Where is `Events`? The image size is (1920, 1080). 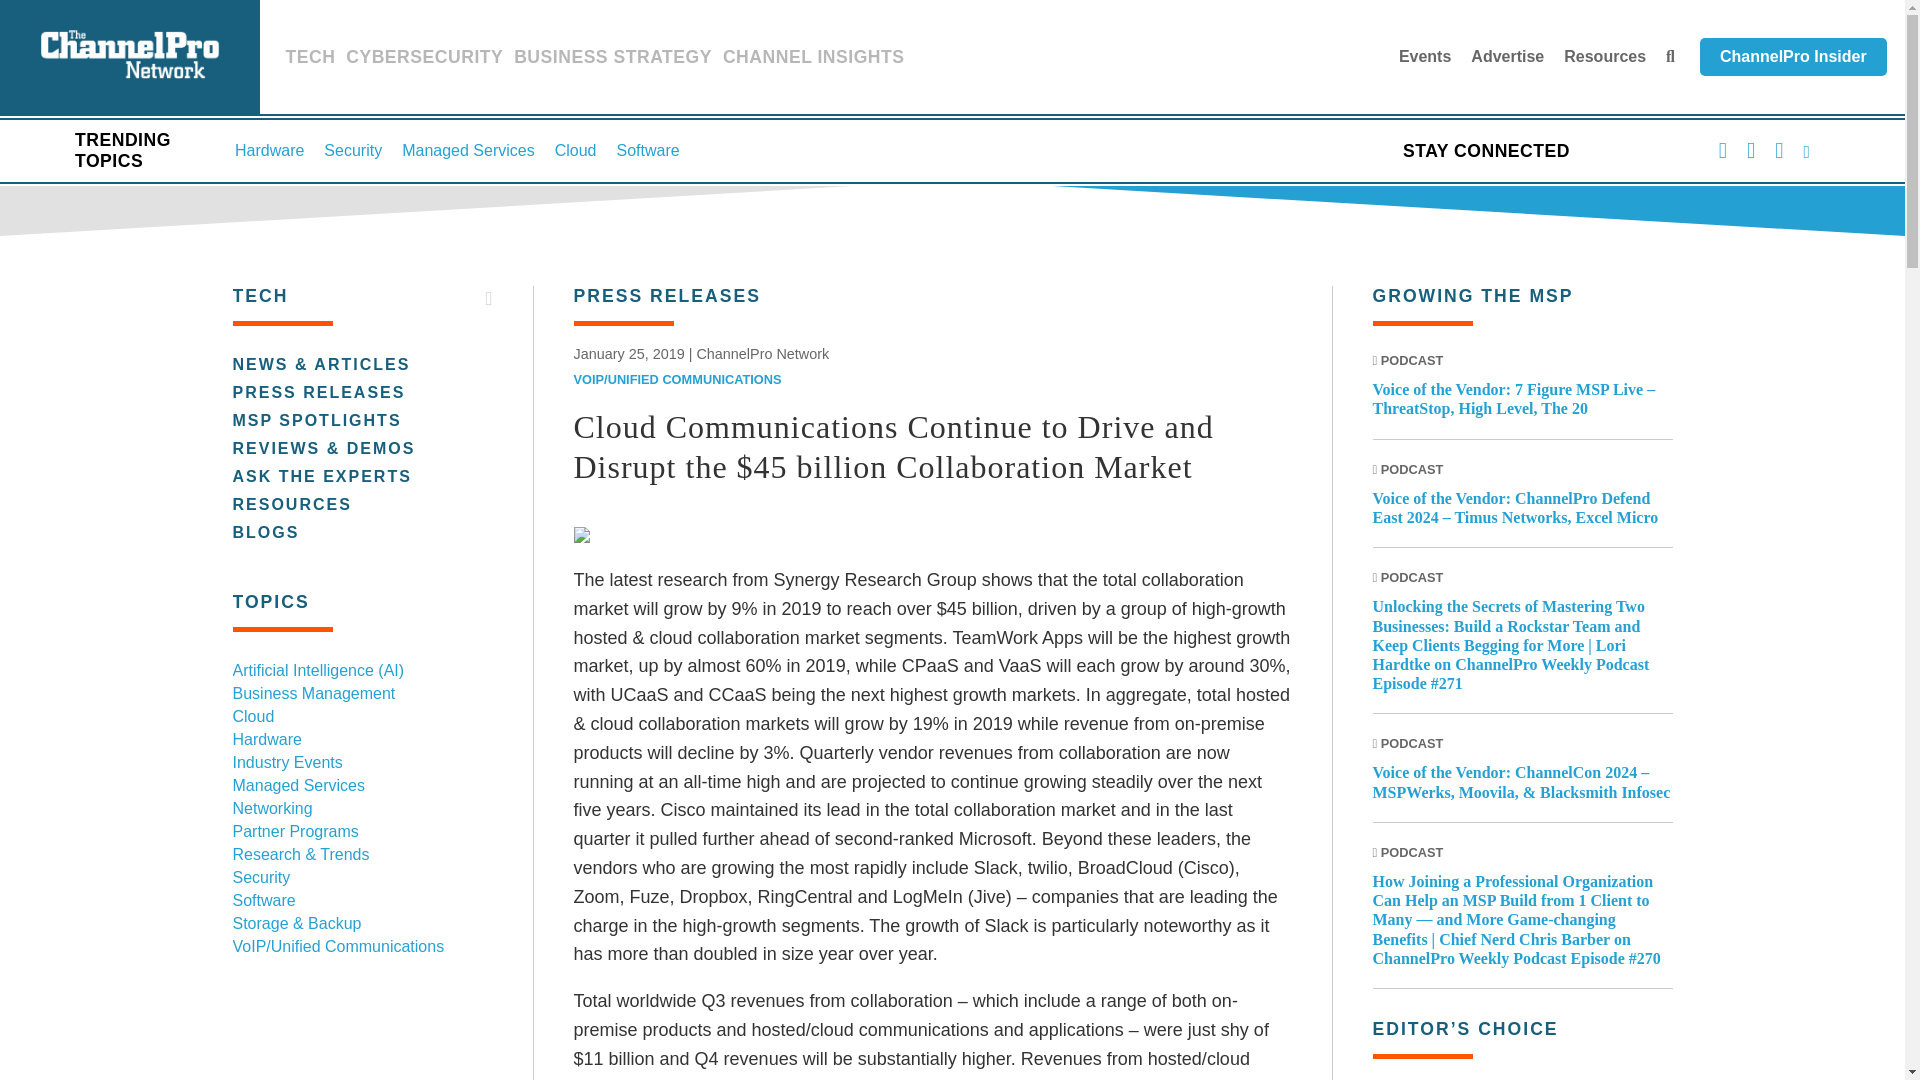 Events is located at coordinates (1425, 56).